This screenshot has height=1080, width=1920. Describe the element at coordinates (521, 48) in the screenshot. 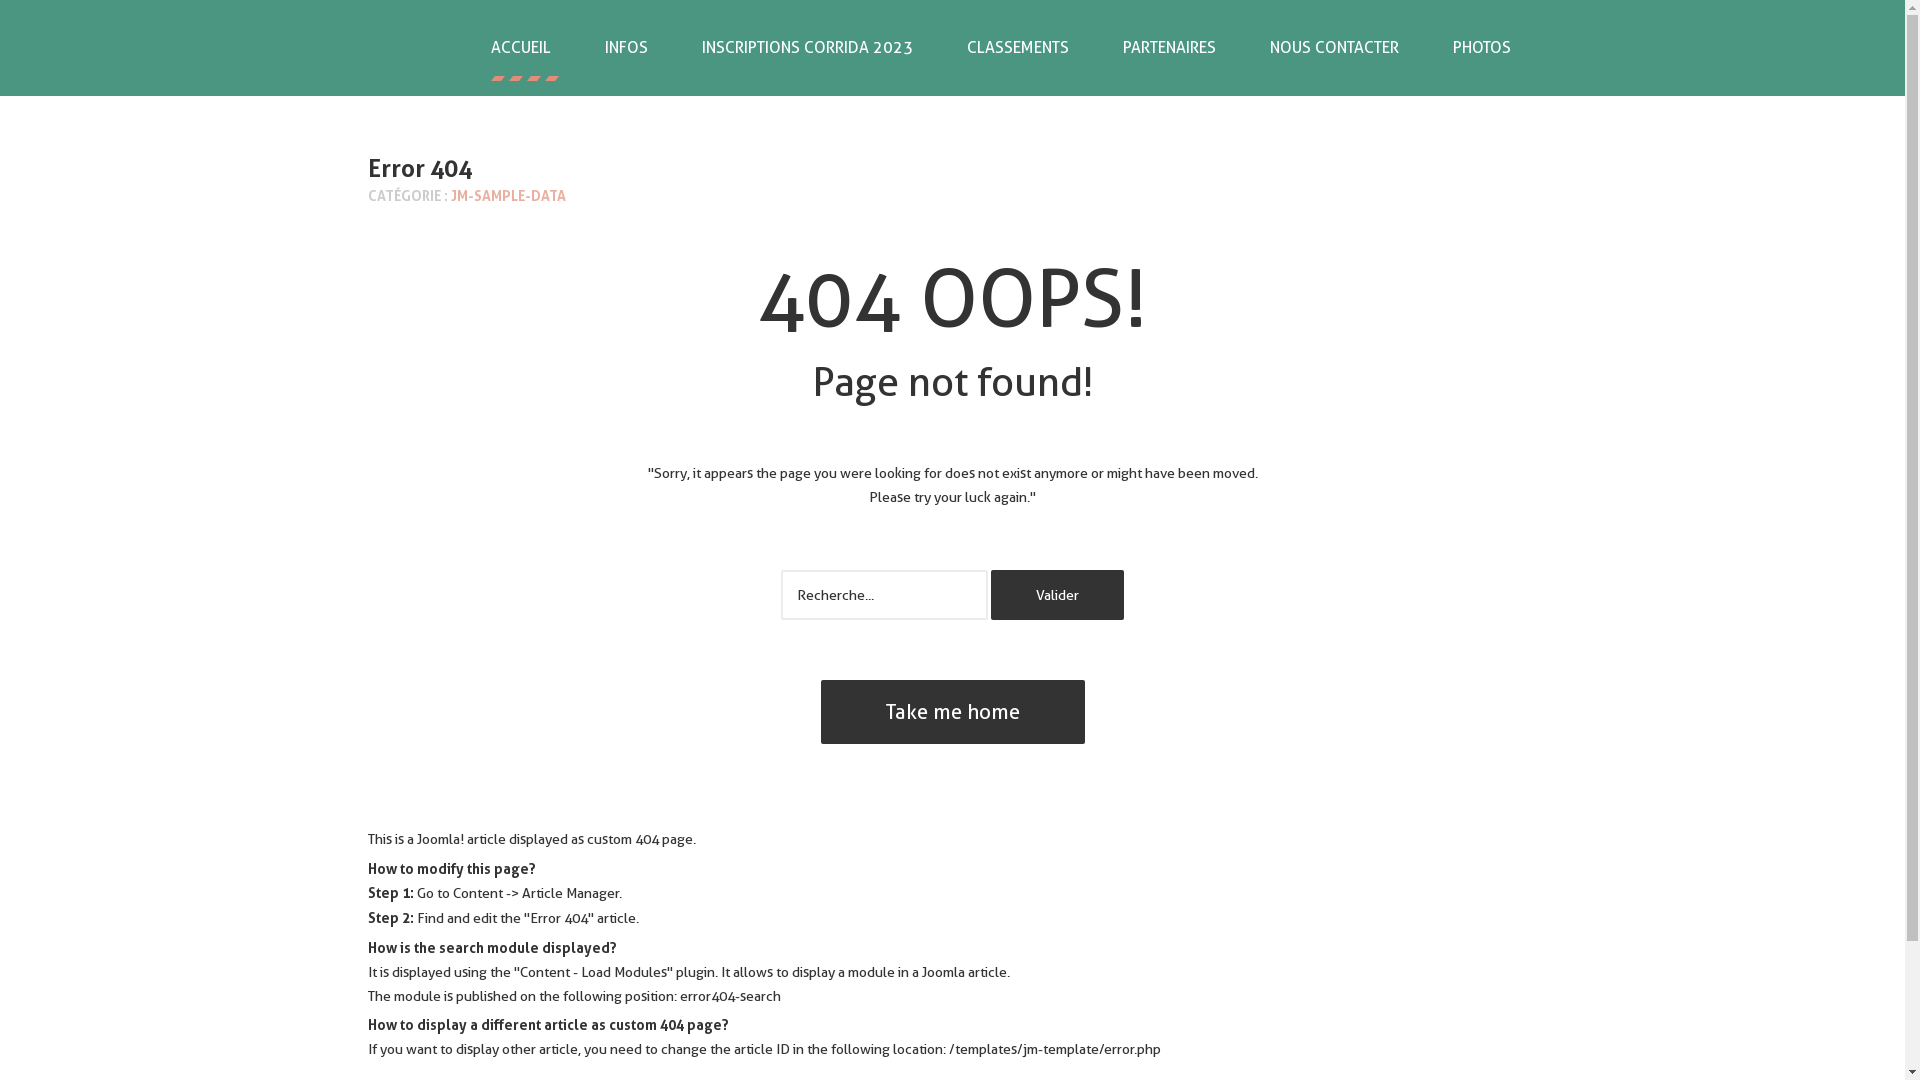

I see `ACCUEIL` at that location.